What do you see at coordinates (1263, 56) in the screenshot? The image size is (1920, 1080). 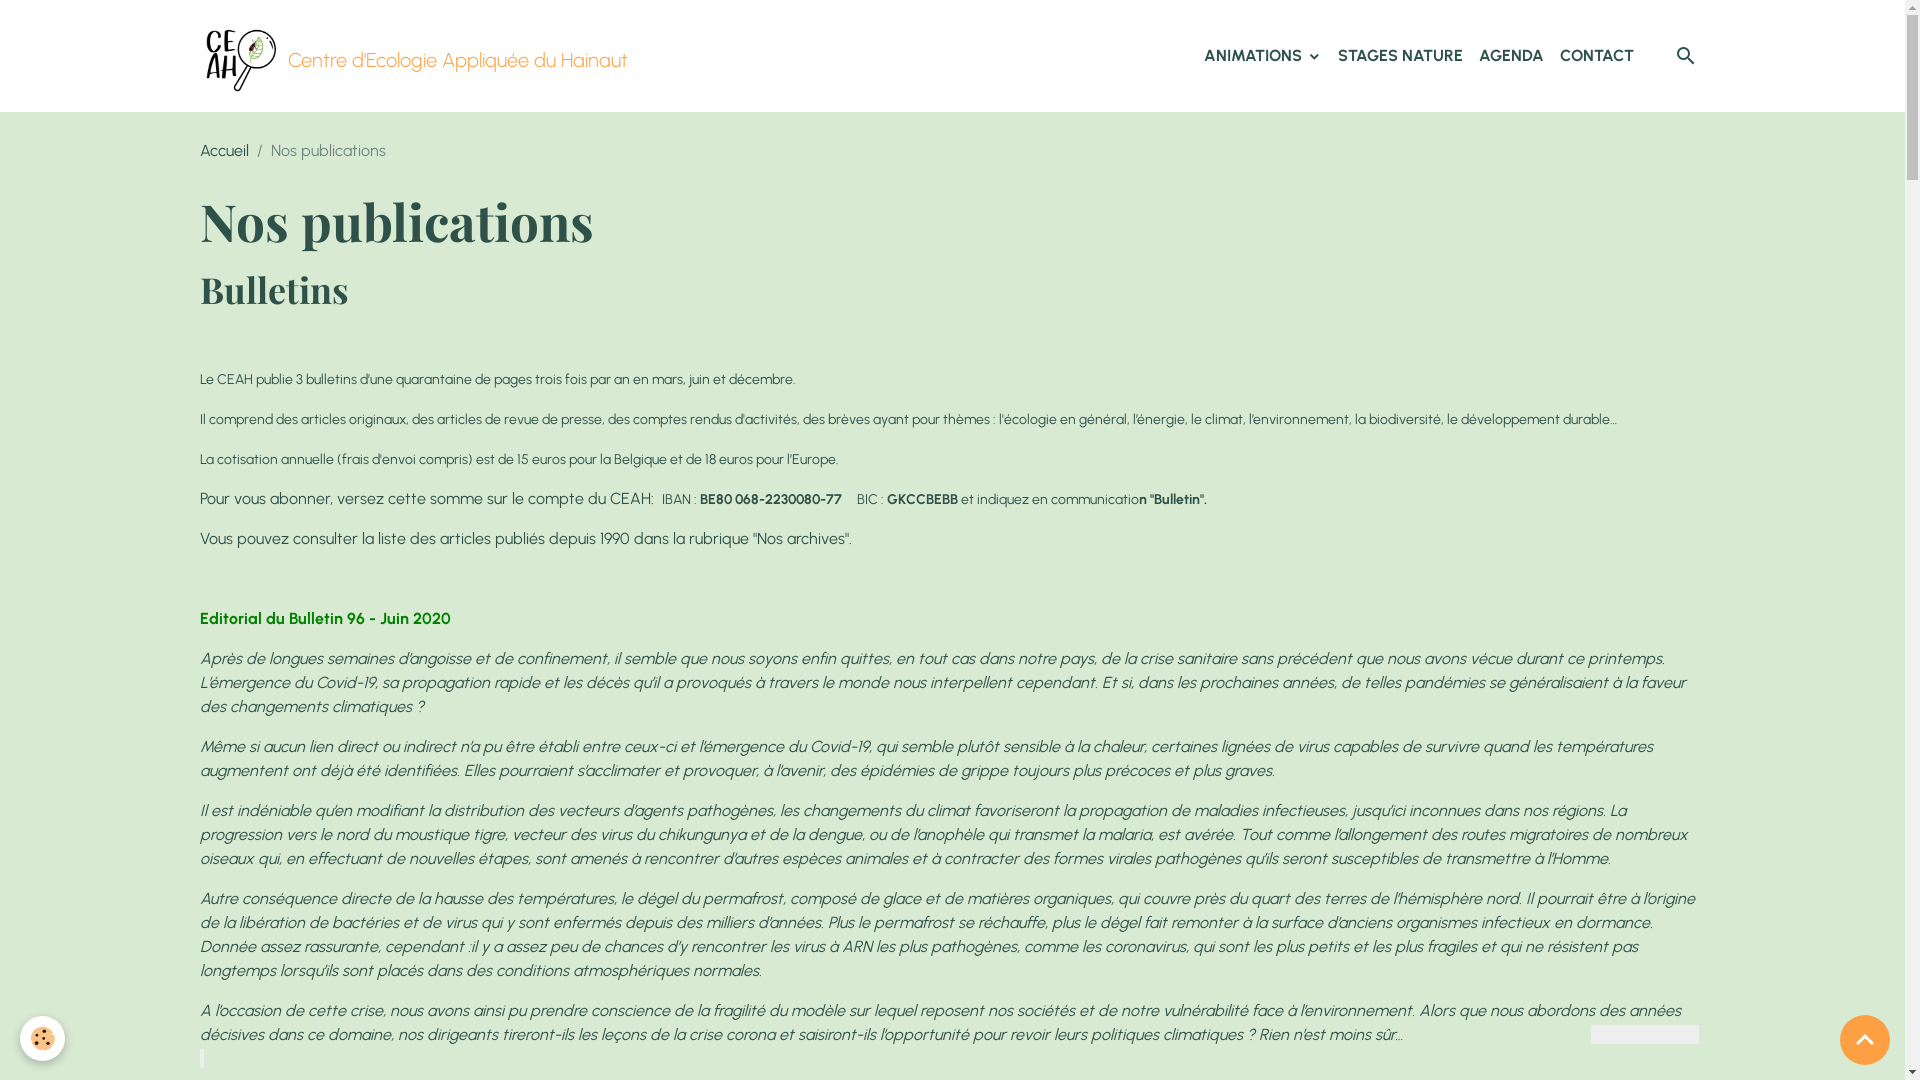 I see `ANIMATIONS` at bounding box center [1263, 56].